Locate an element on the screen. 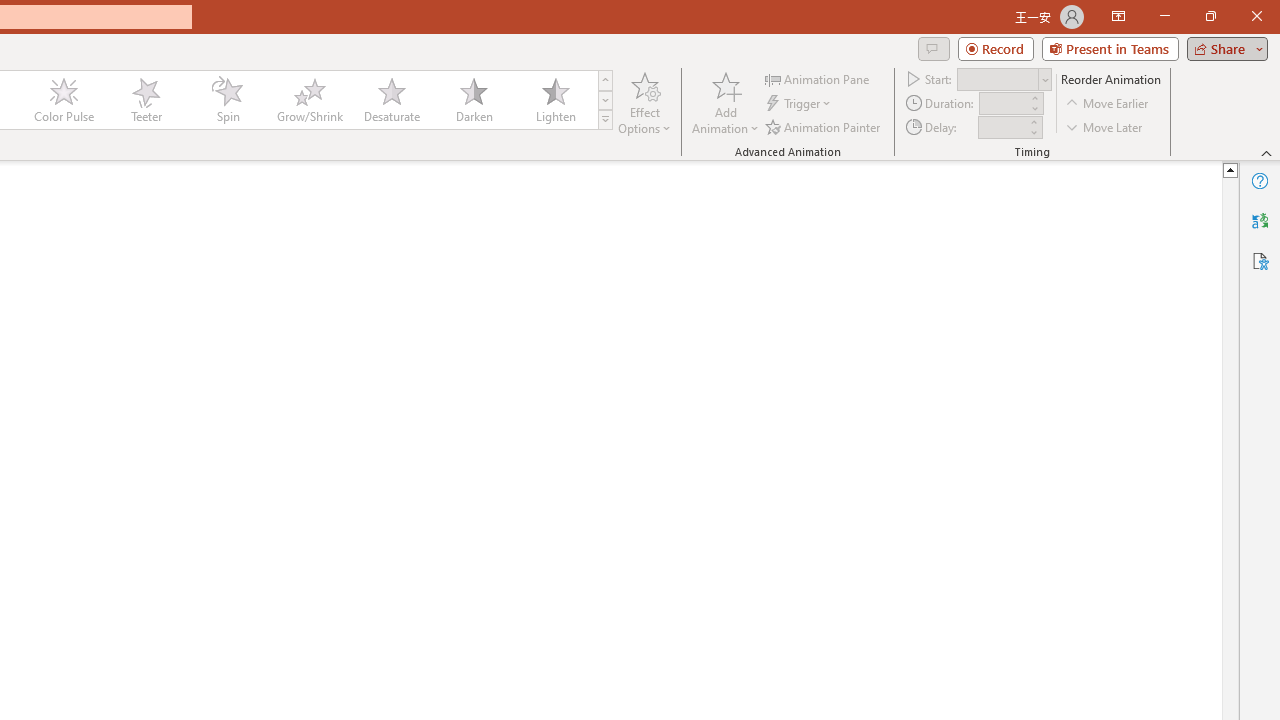  Less is located at coordinates (1033, 132).